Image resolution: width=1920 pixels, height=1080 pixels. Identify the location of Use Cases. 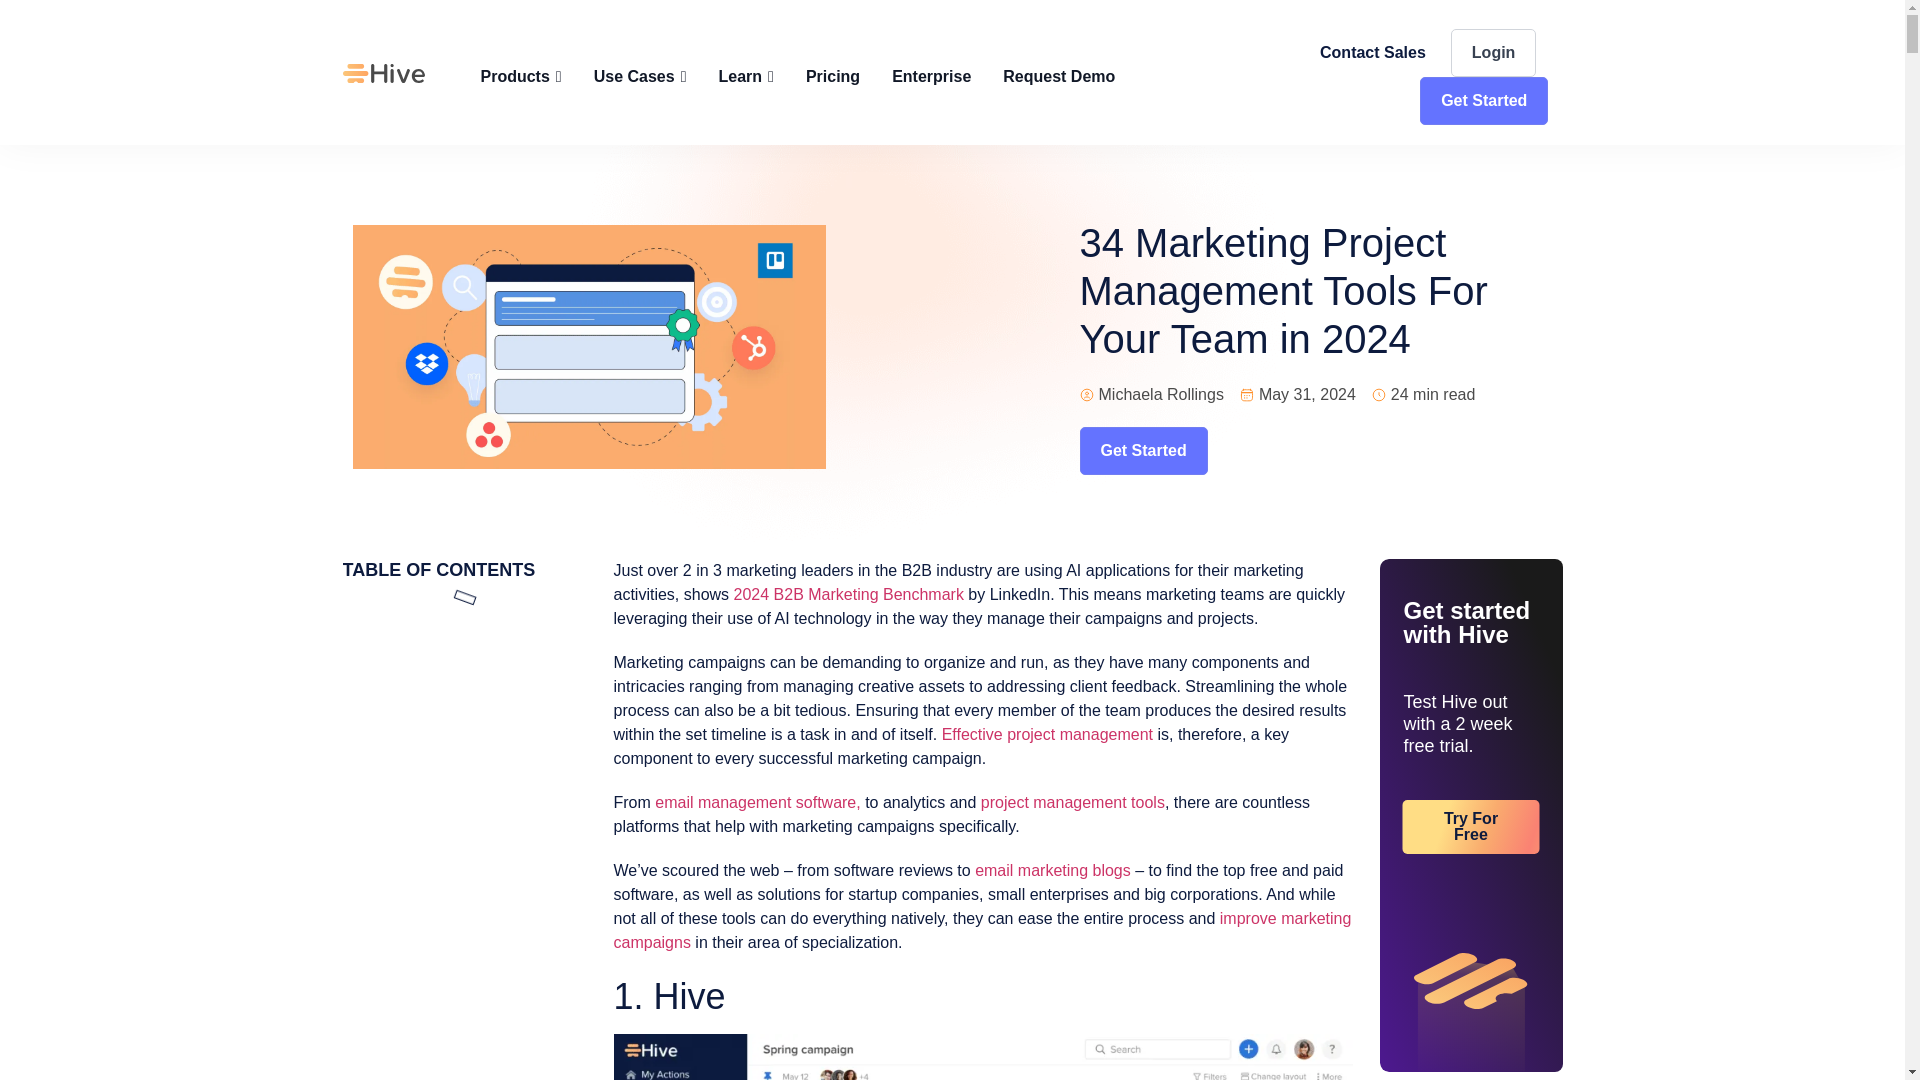
(640, 77).